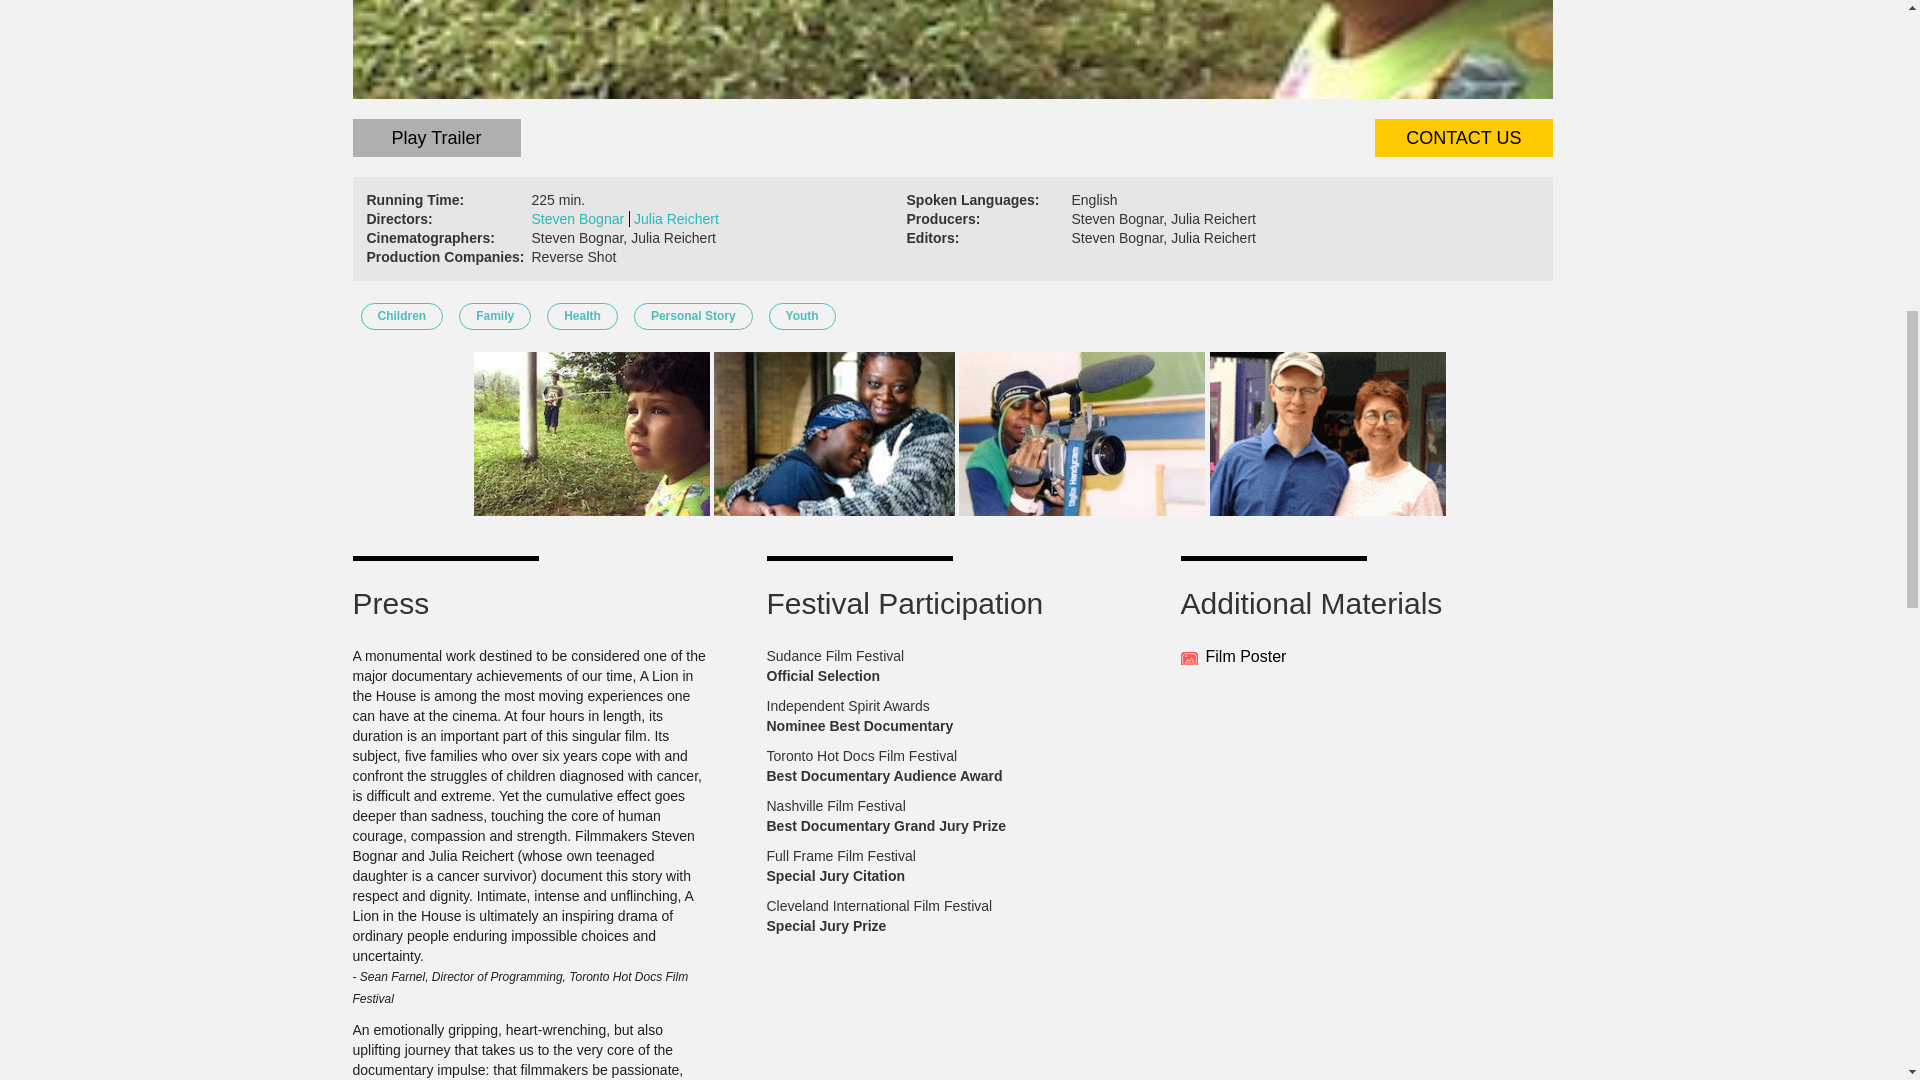  What do you see at coordinates (436, 137) in the screenshot?
I see `Play Trailer` at bounding box center [436, 137].